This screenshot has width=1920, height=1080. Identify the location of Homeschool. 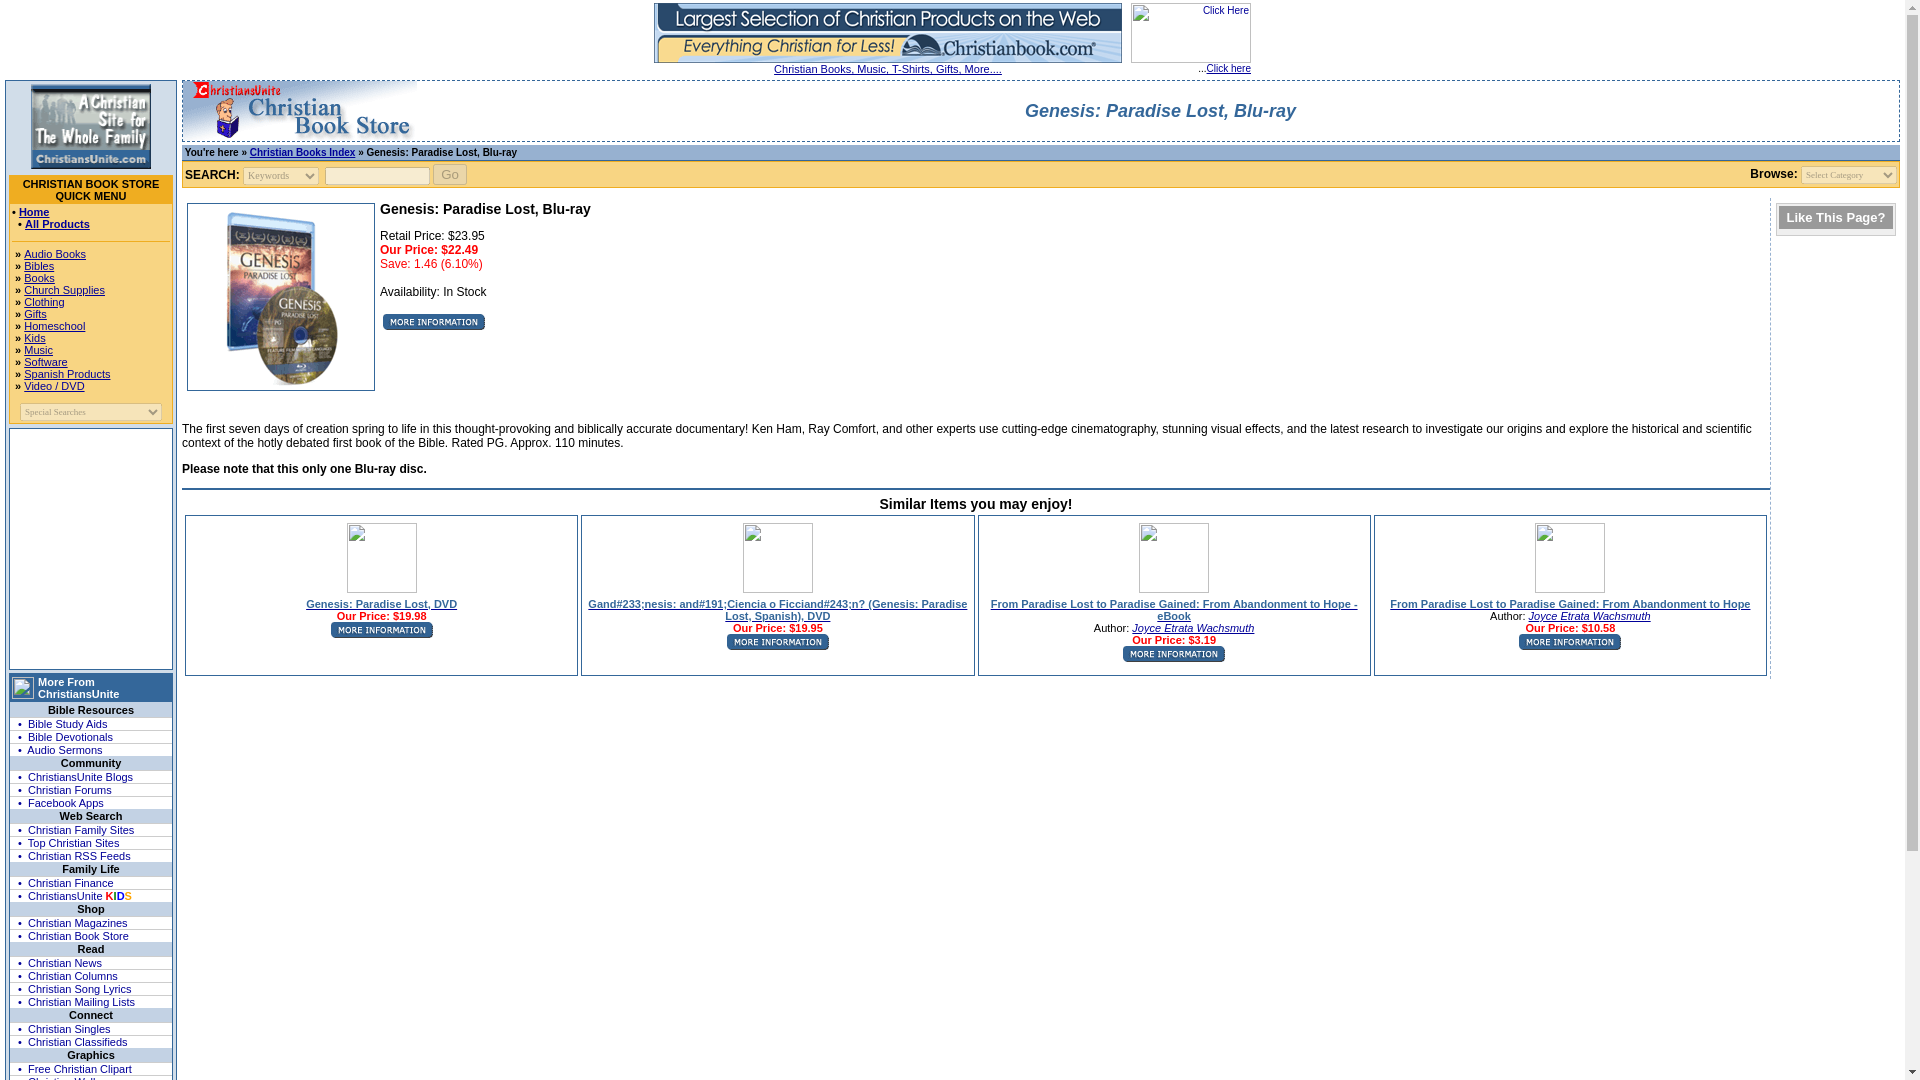
(54, 325).